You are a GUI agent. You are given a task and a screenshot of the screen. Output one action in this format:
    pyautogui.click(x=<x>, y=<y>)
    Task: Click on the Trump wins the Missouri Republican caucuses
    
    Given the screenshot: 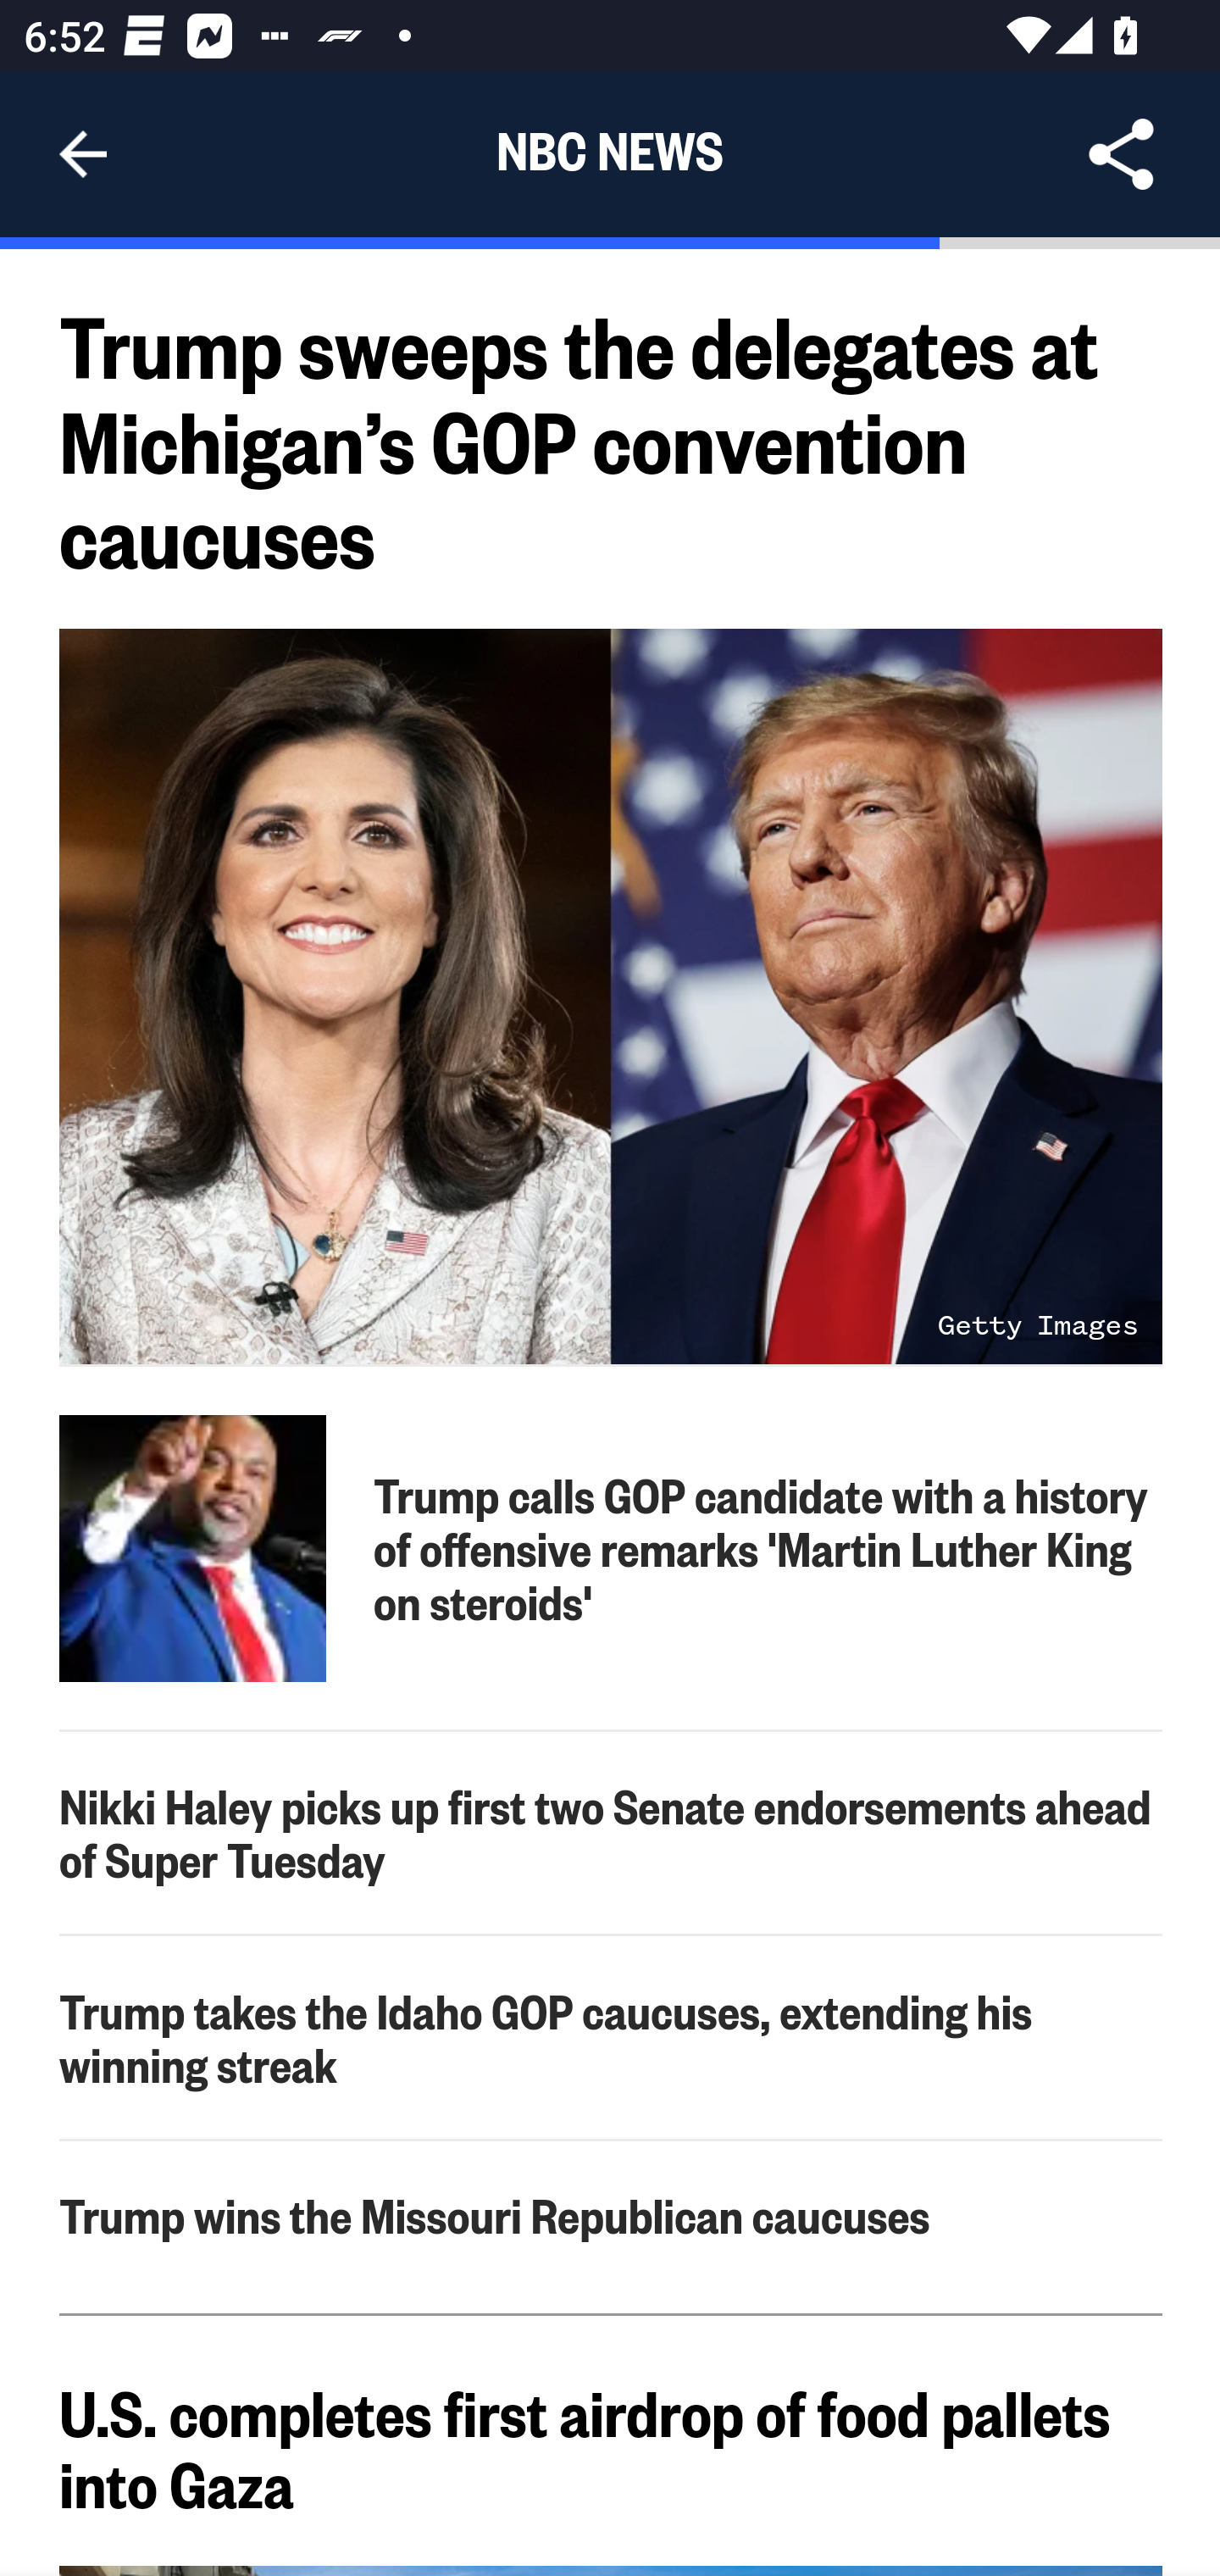 What is the action you would take?
    pyautogui.click(x=612, y=2215)
    